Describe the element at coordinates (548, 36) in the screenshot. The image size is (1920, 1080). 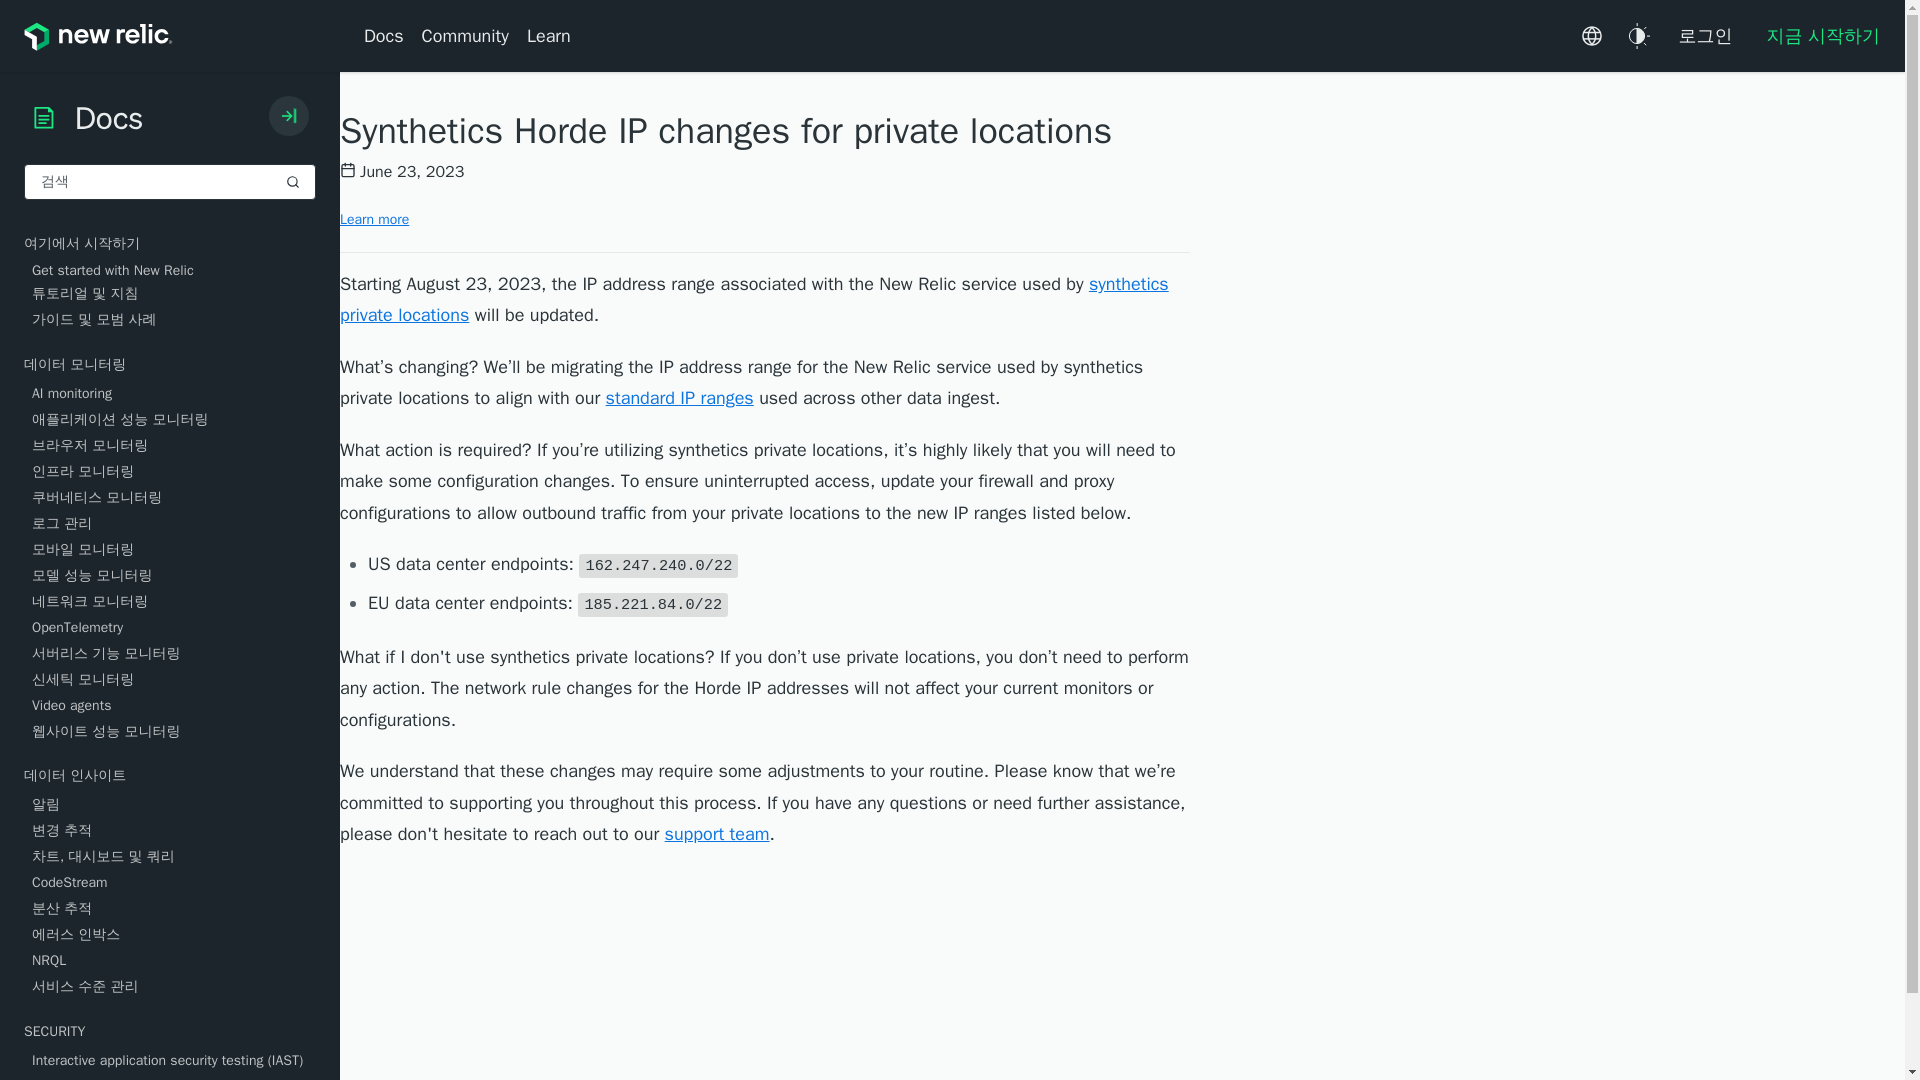
I see `Learn` at that location.